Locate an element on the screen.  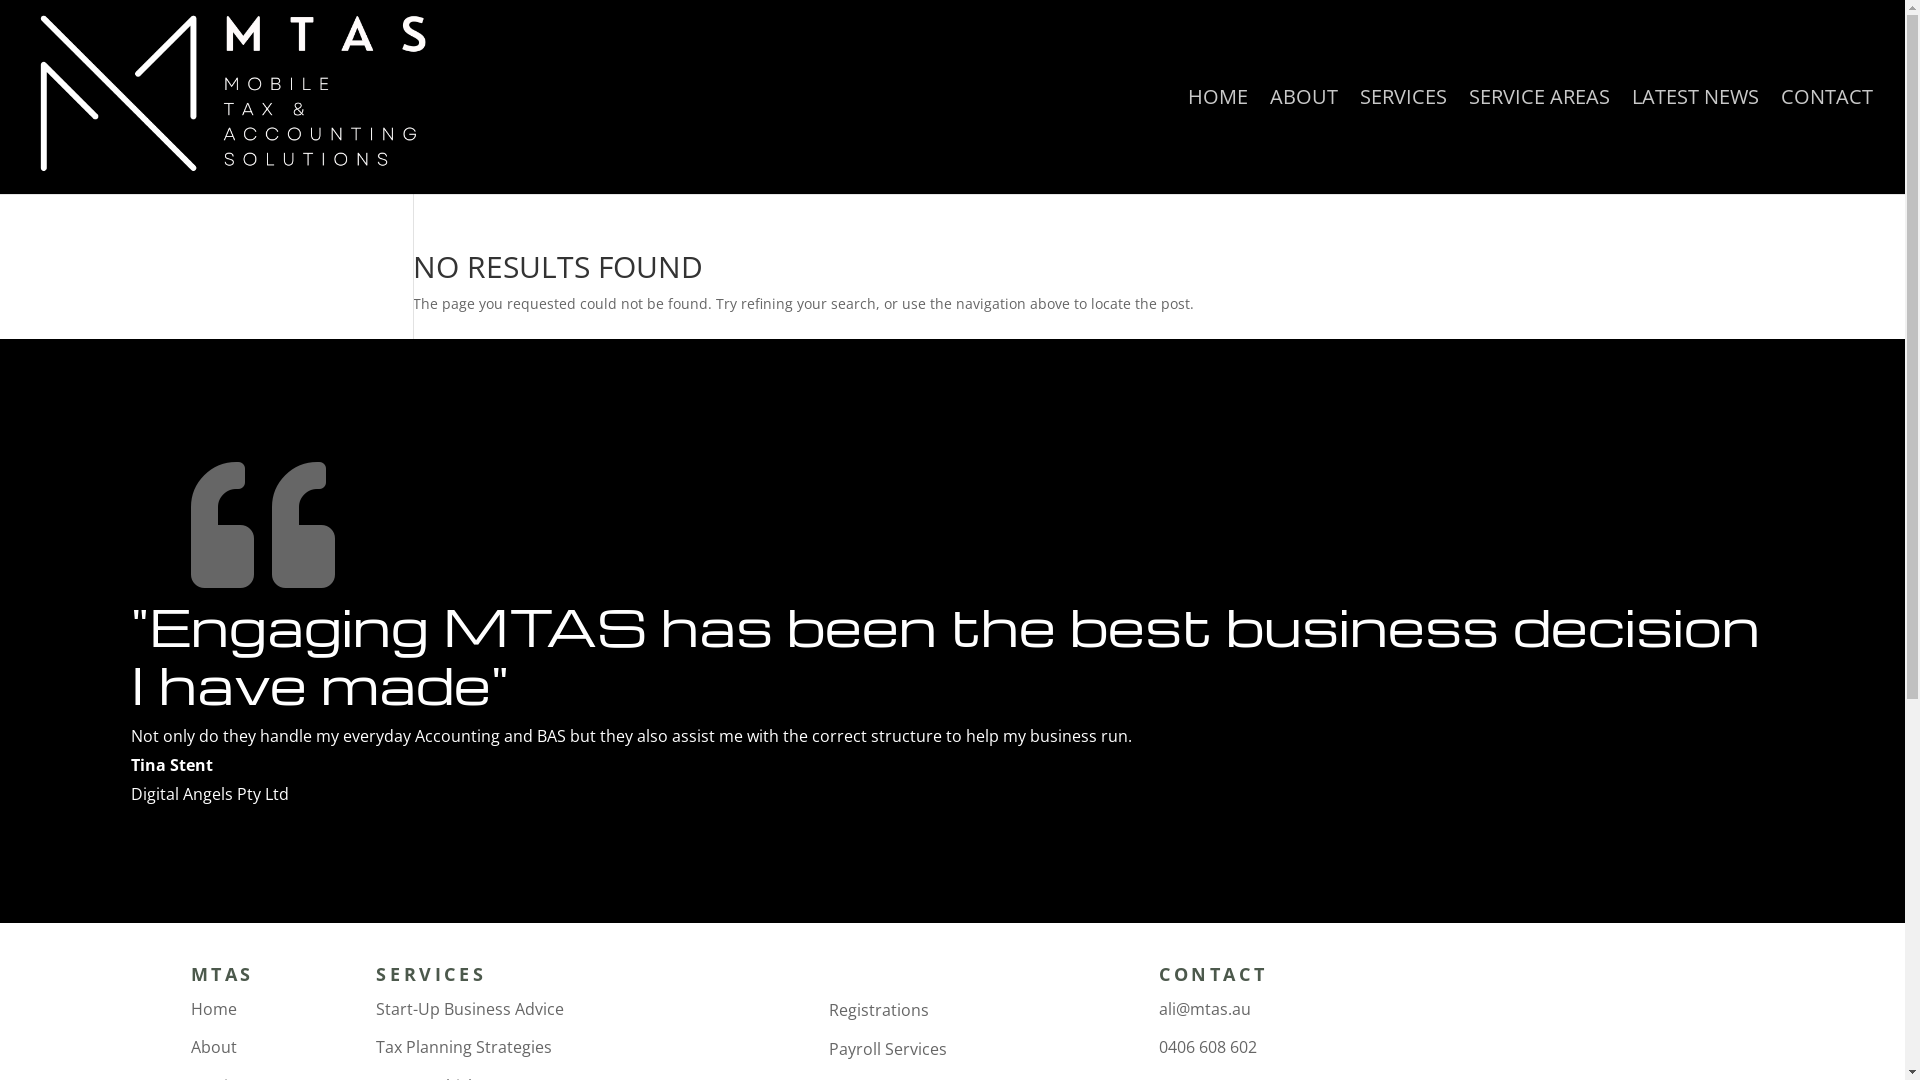
Payroll Services is located at coordinates (888, 1049).